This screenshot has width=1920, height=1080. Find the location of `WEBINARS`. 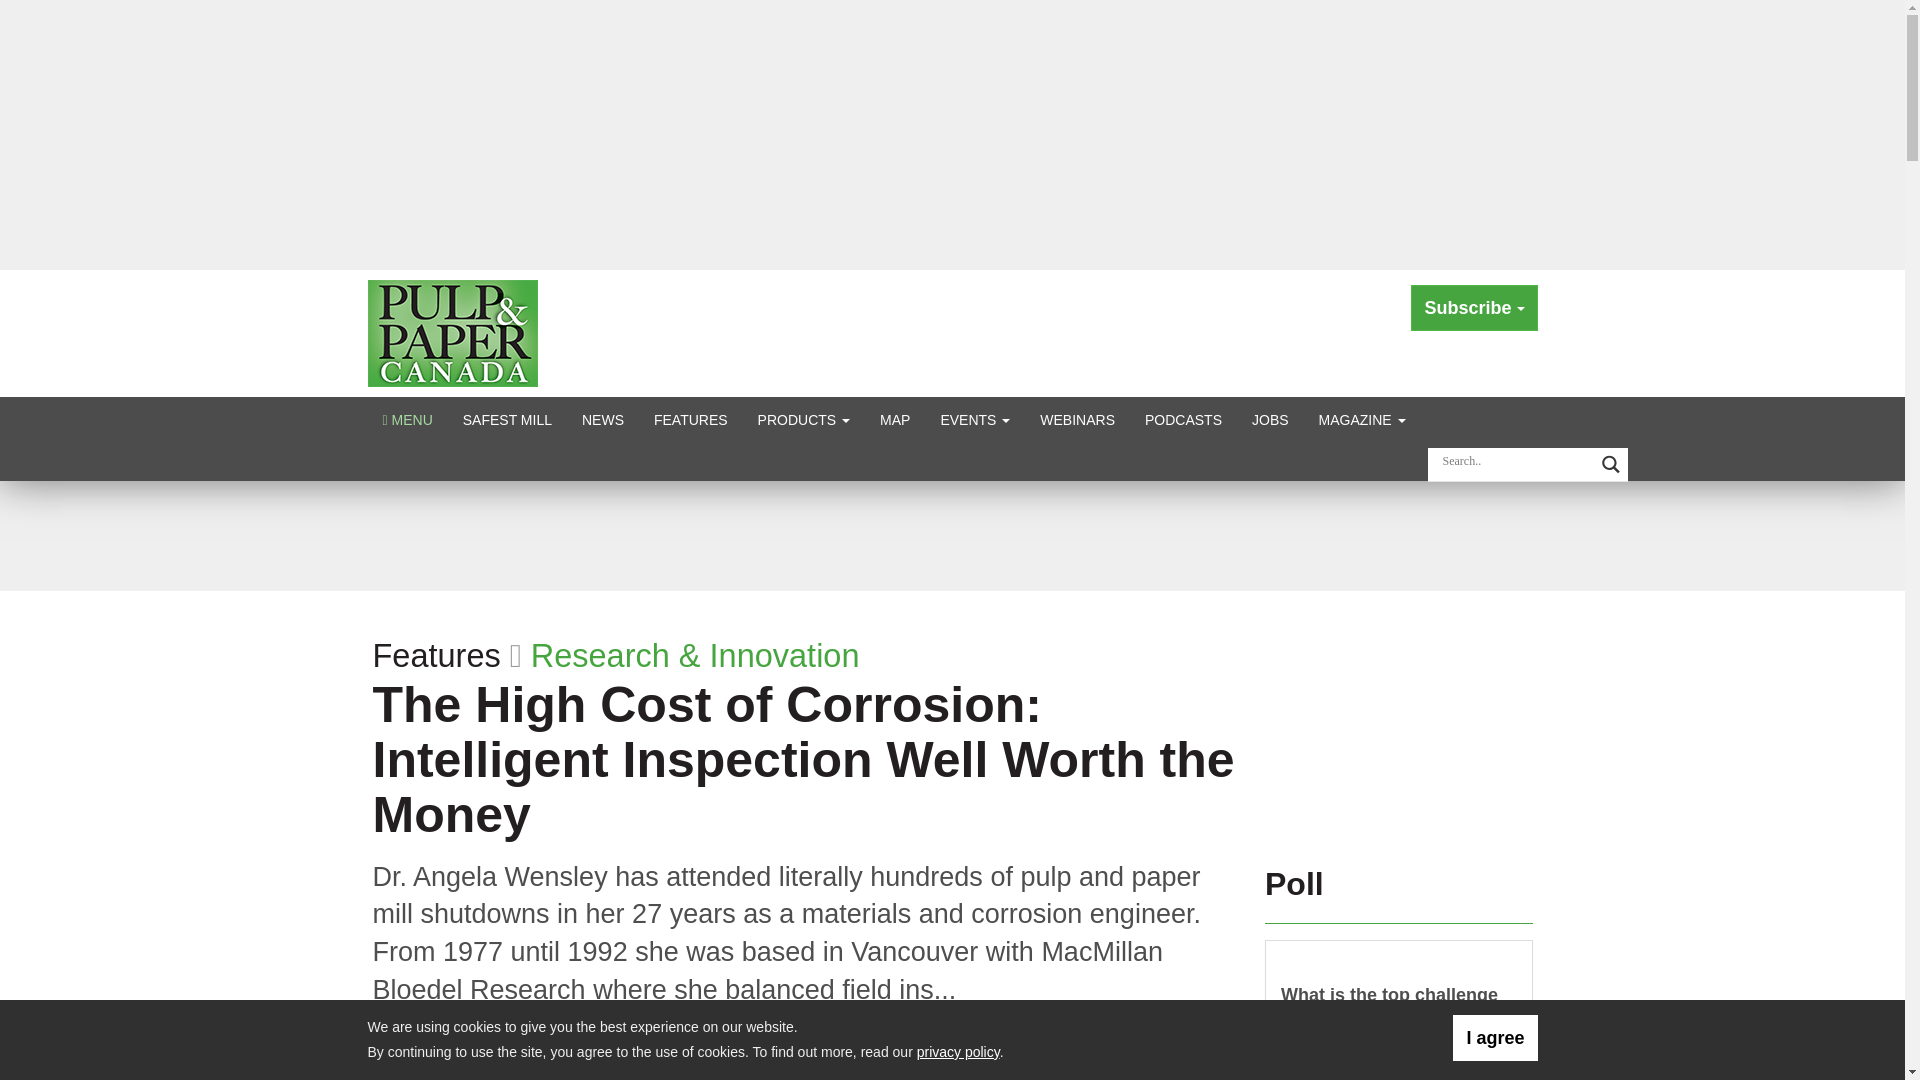

WEBINARS is located at coordinates (1078, 419).